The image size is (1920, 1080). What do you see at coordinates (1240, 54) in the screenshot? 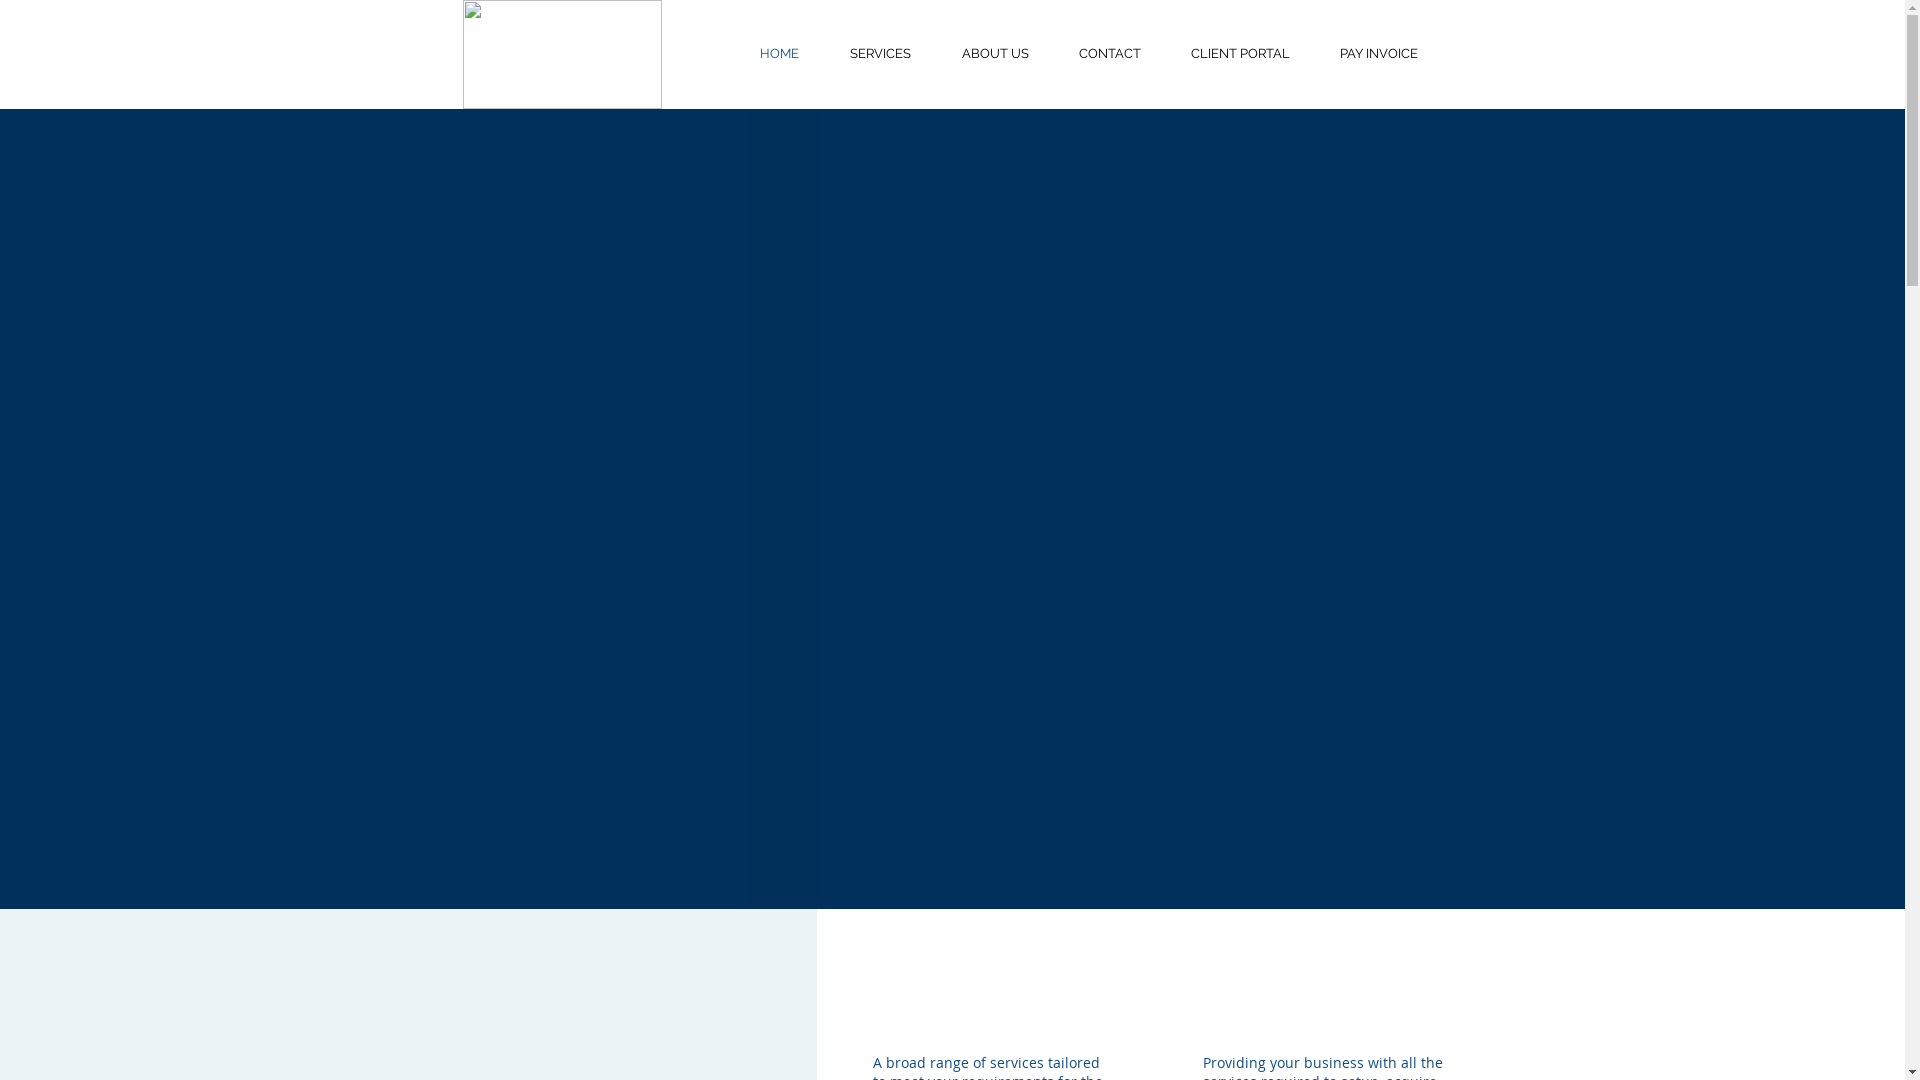
I see `CLIENT PORTAL` at bounding box center [1240, 54].